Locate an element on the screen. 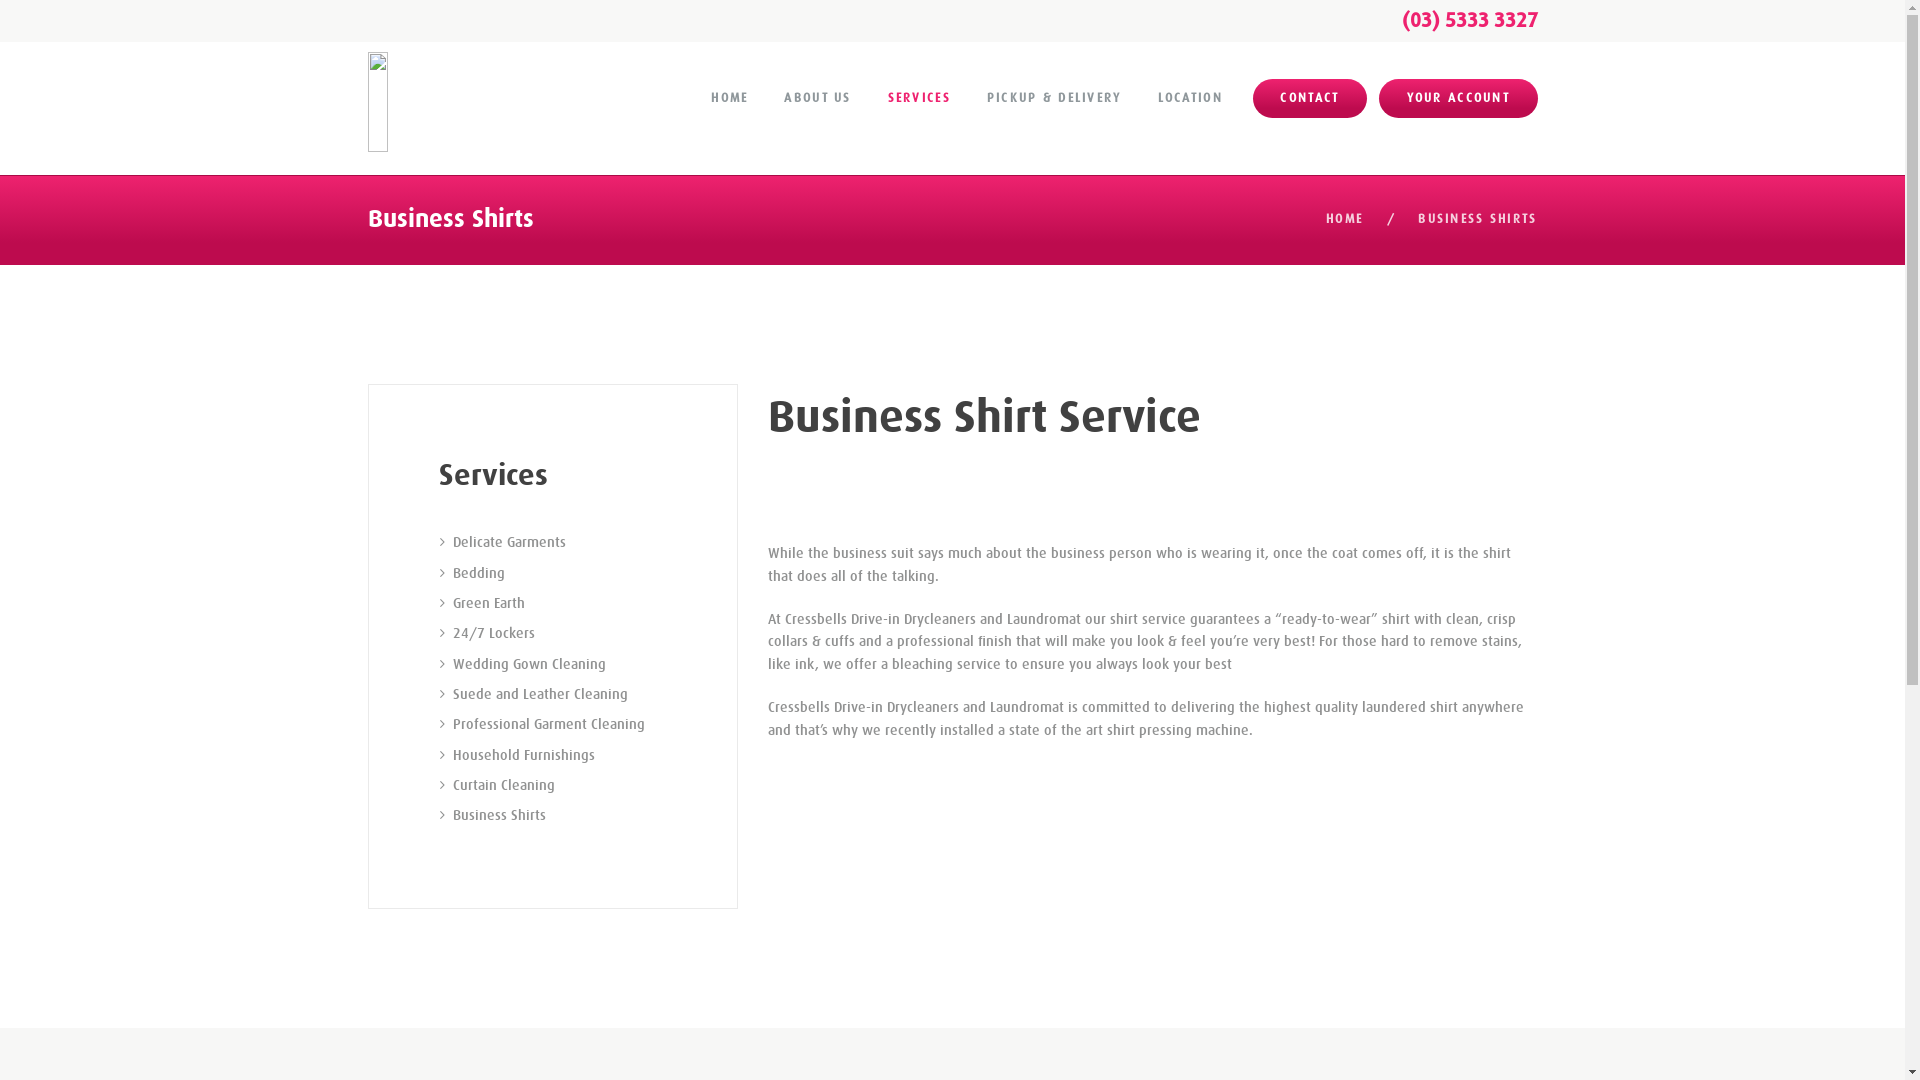 This screenshot has width=1920, height=1080. Suede and Leather Cleaning is located at coordinates (540, 694).